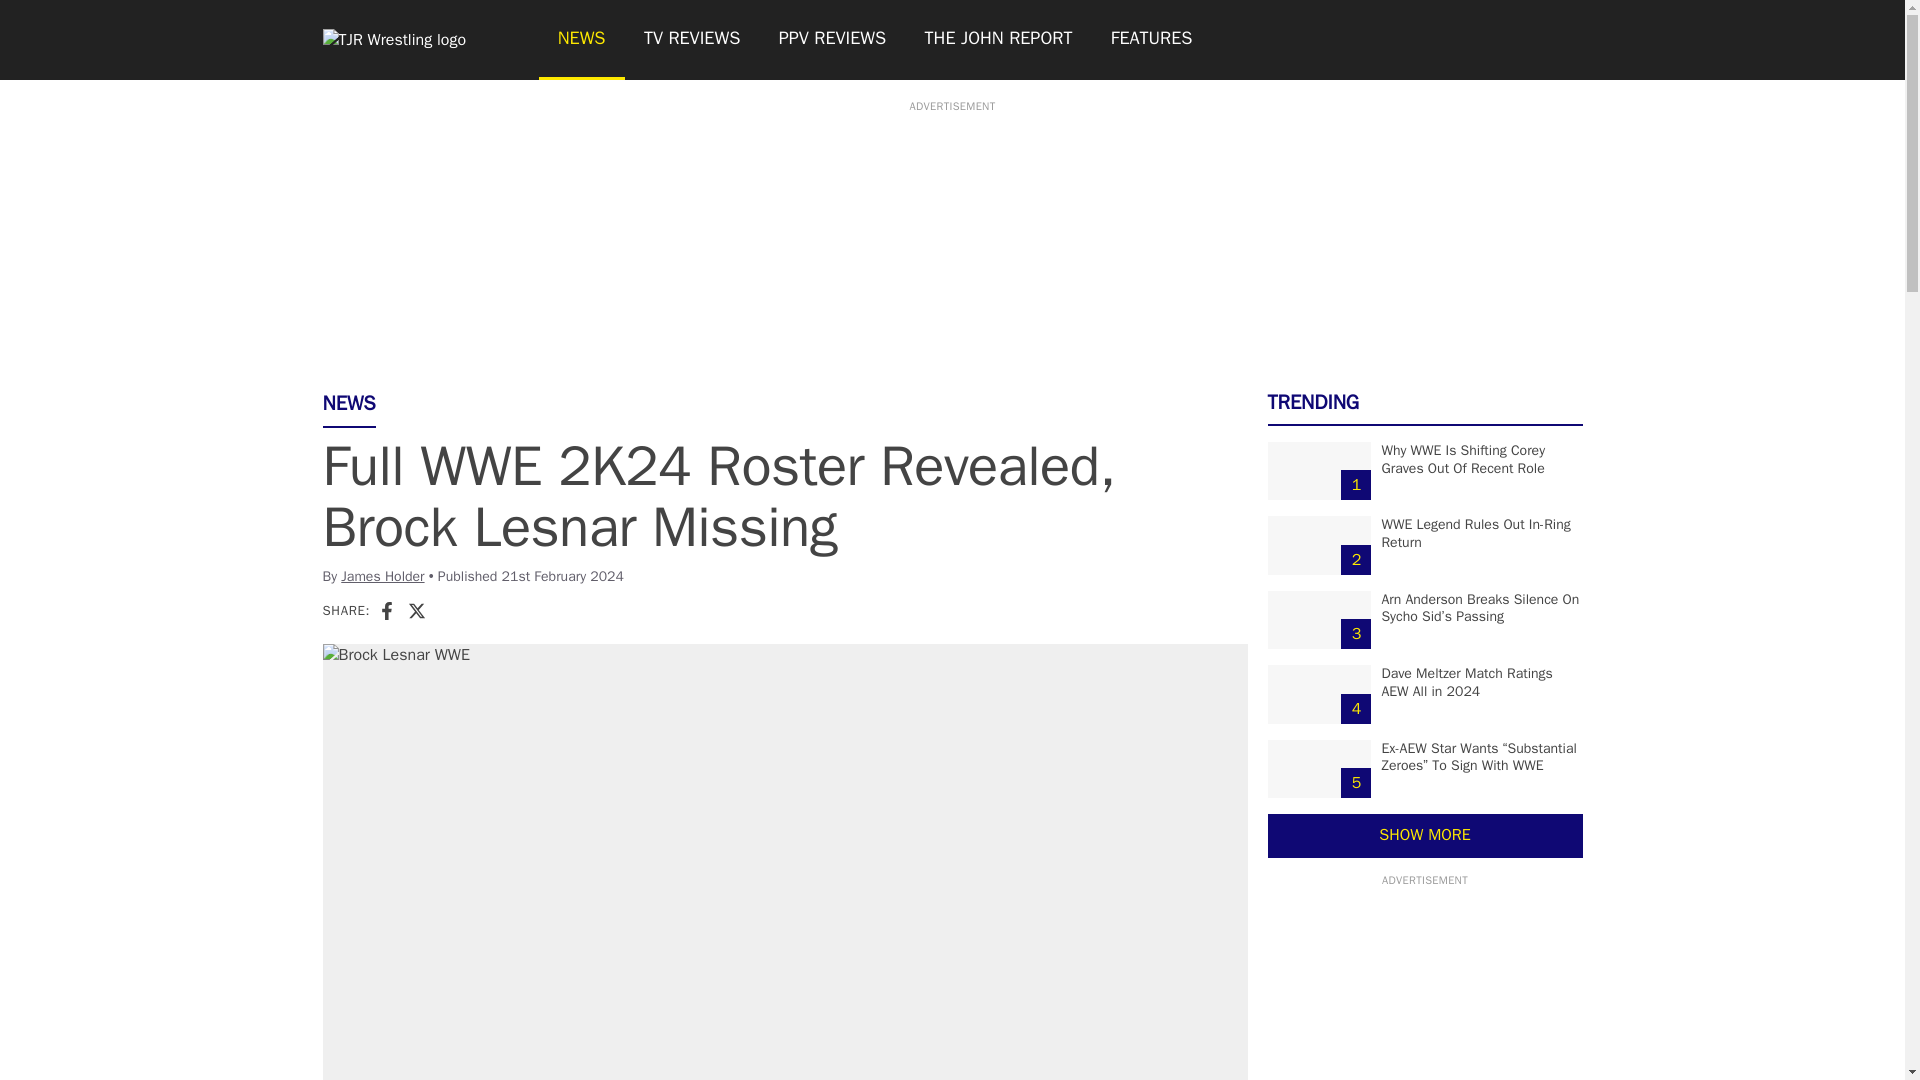 The width and height of the screenshot is (1920, 1080). I want to click on NEWS, so click(580, 40).